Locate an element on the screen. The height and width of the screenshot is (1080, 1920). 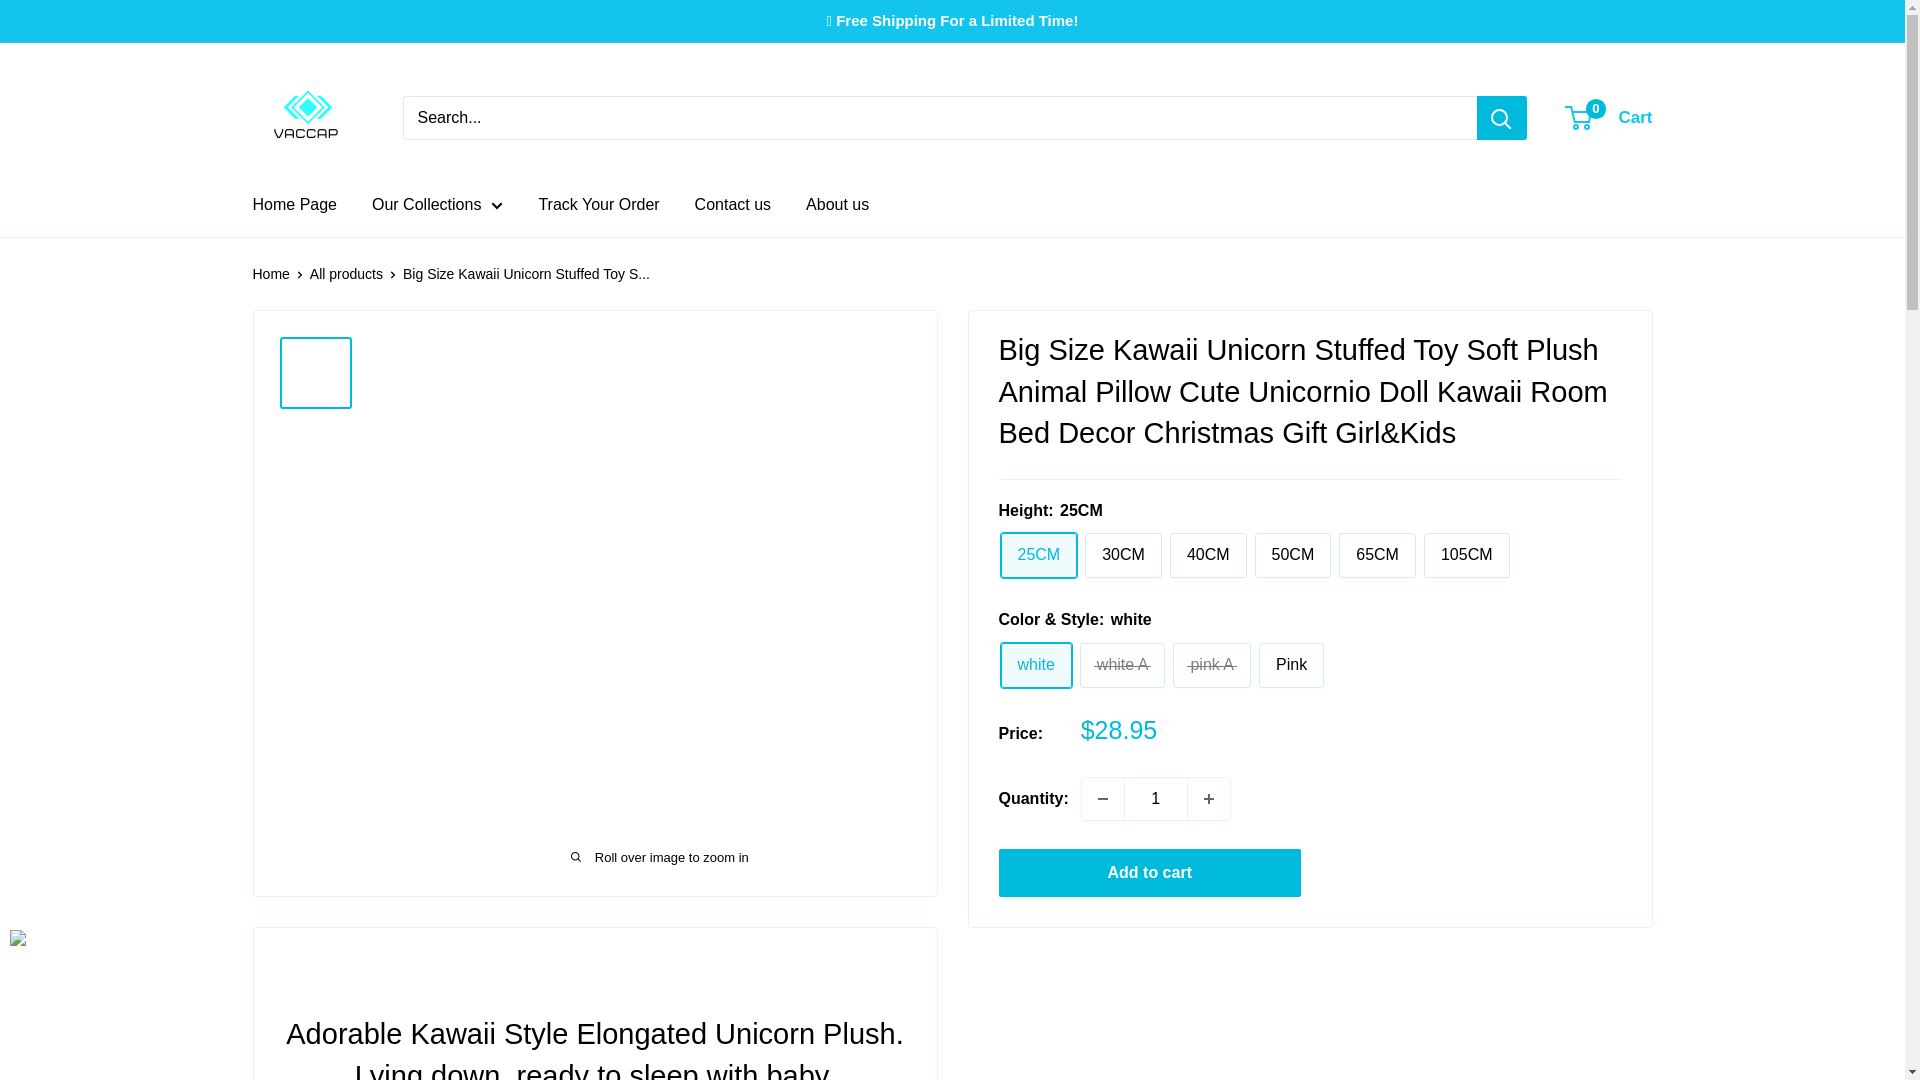
white A is located at coordinates (1122, 664).